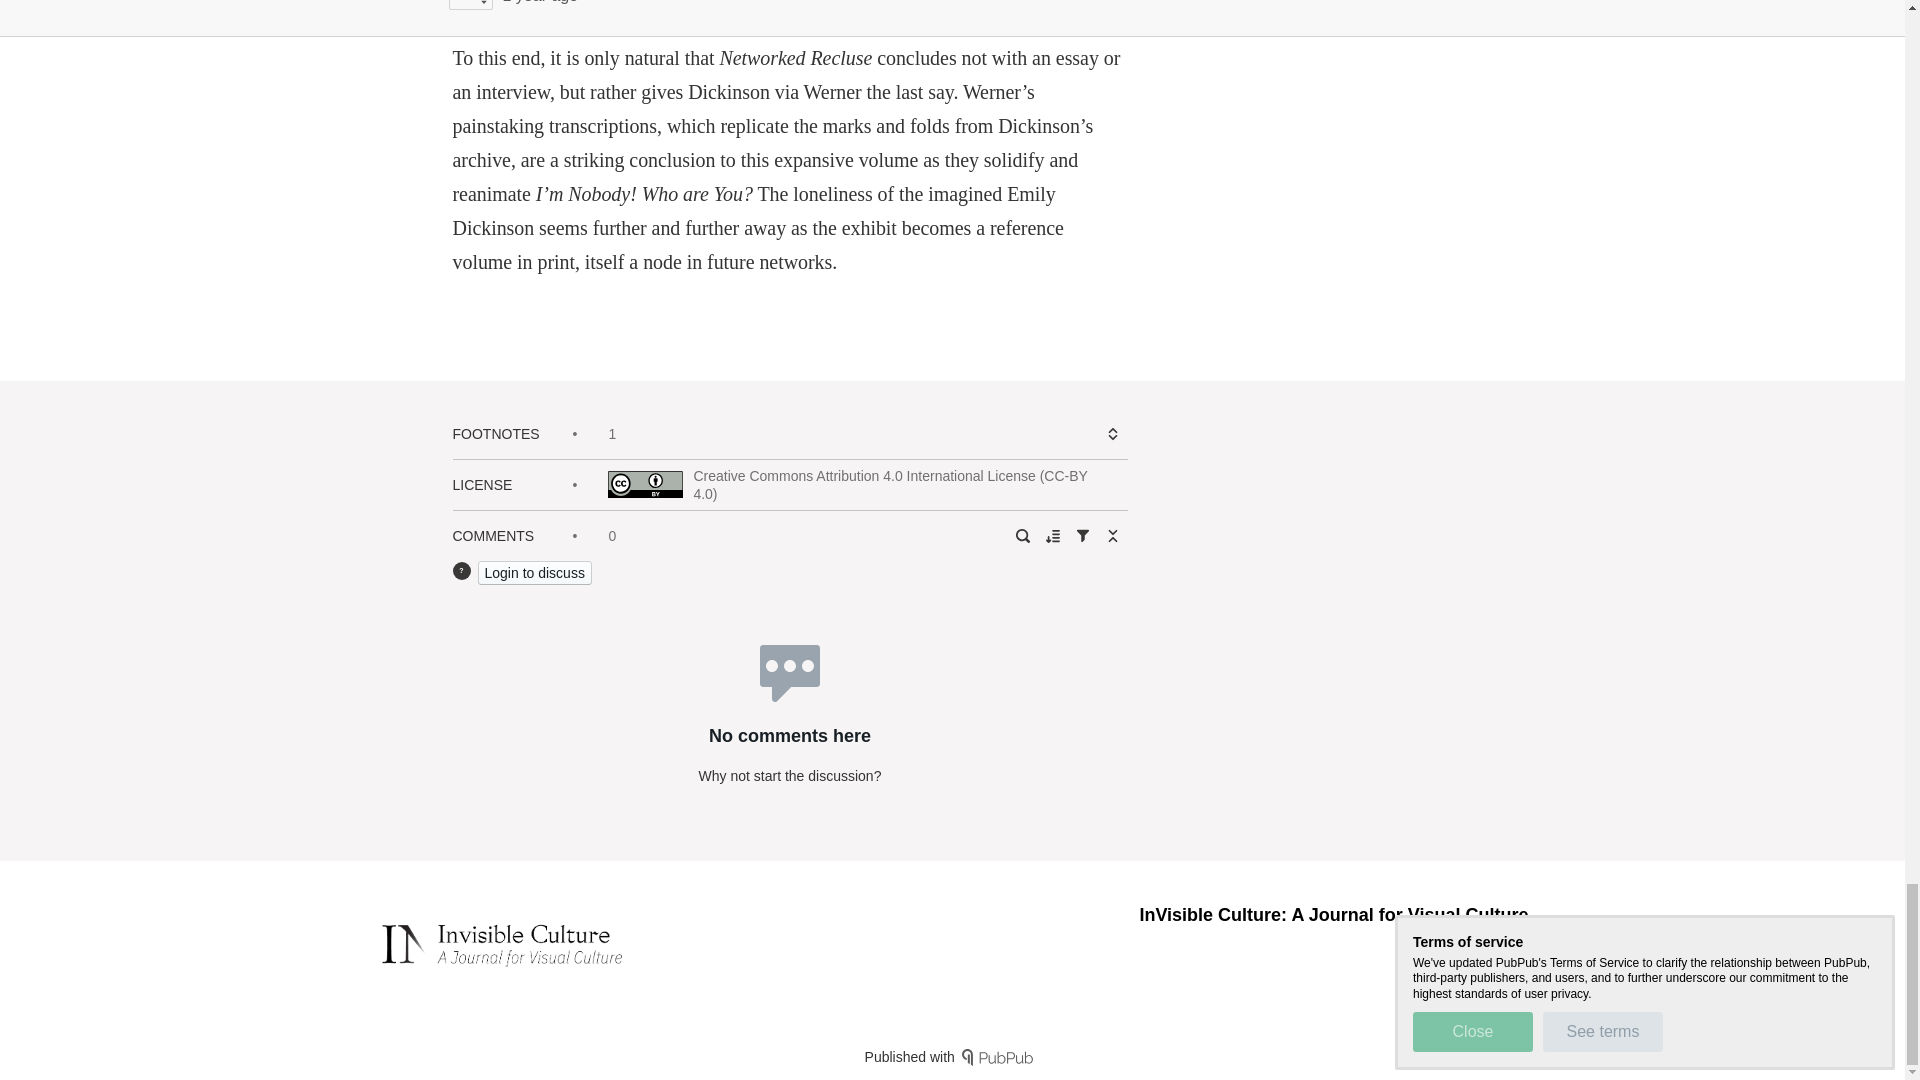  What do you see at coordinates (534, 572) in the screenshot?
I see `Login to discuss` at bounding box center [534, 572].